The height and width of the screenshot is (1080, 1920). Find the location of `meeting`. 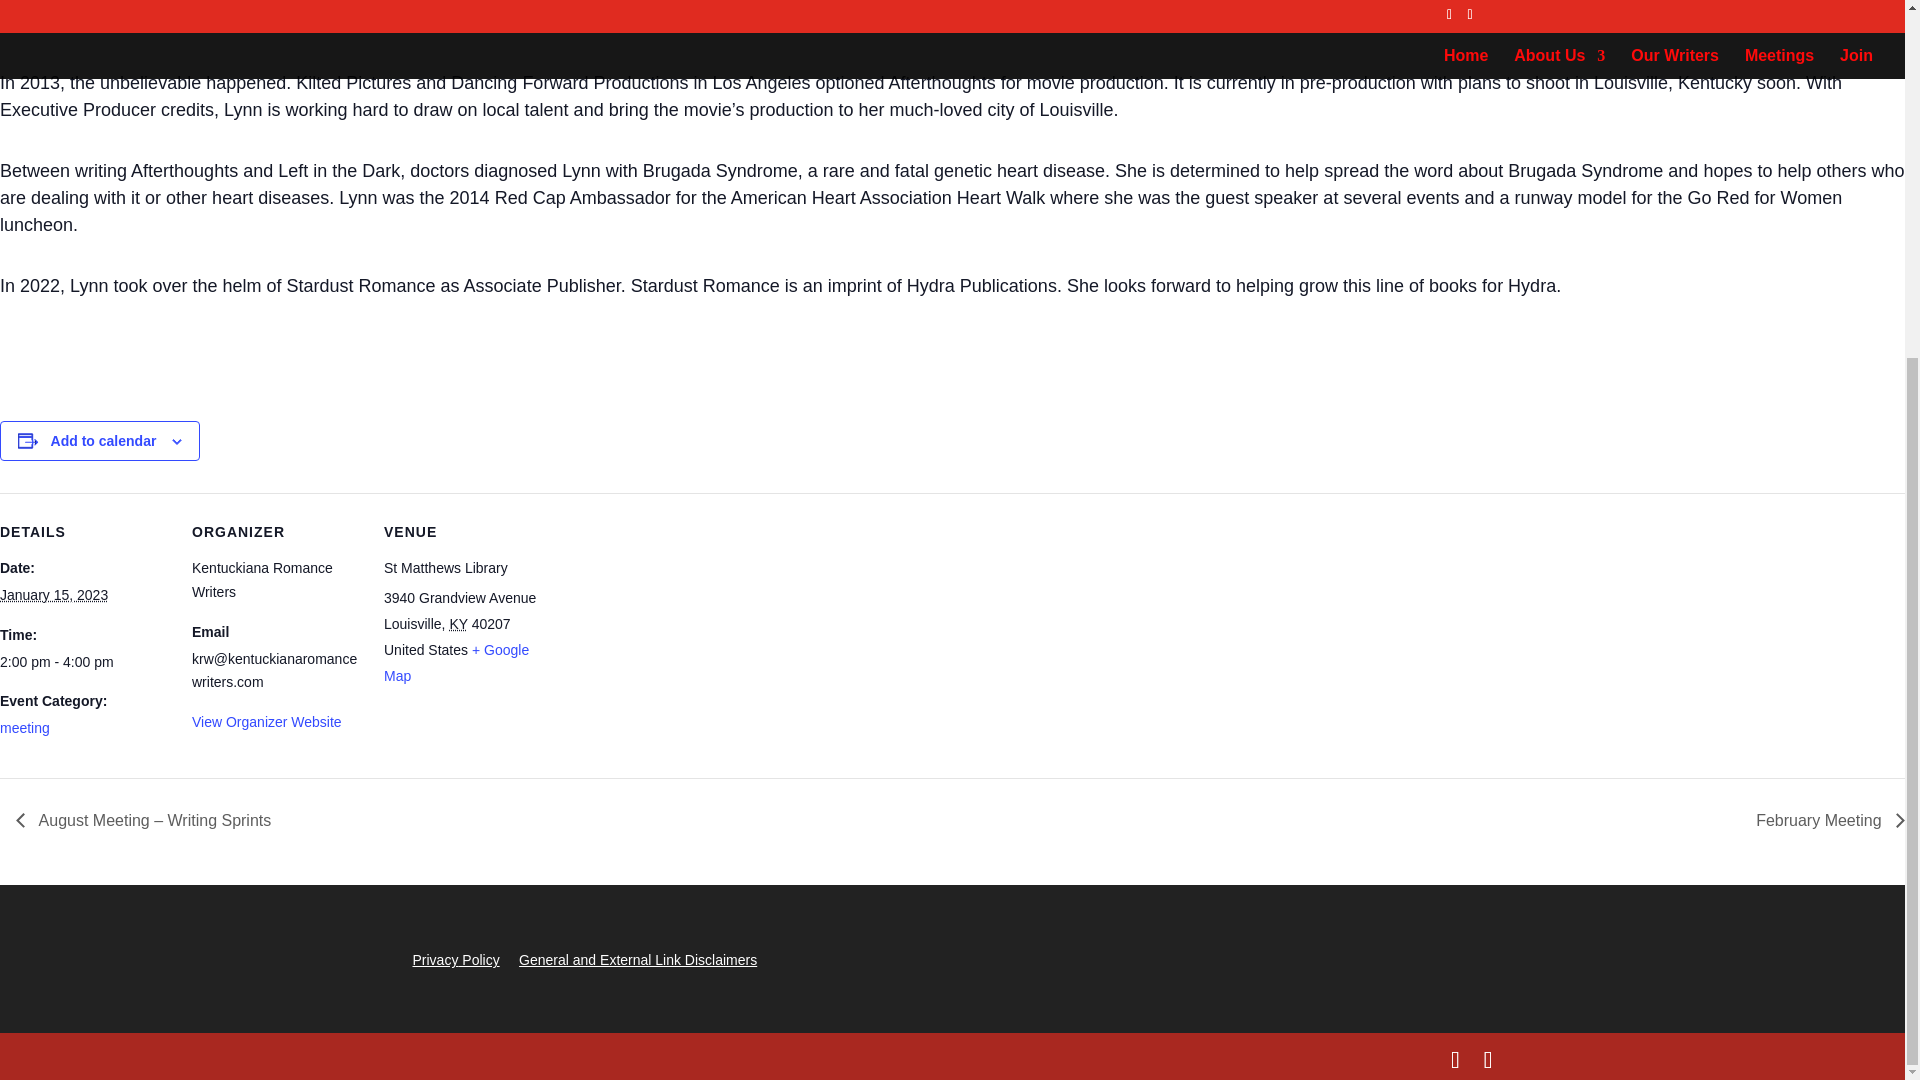

meeting is located at coordinates (24, 728).